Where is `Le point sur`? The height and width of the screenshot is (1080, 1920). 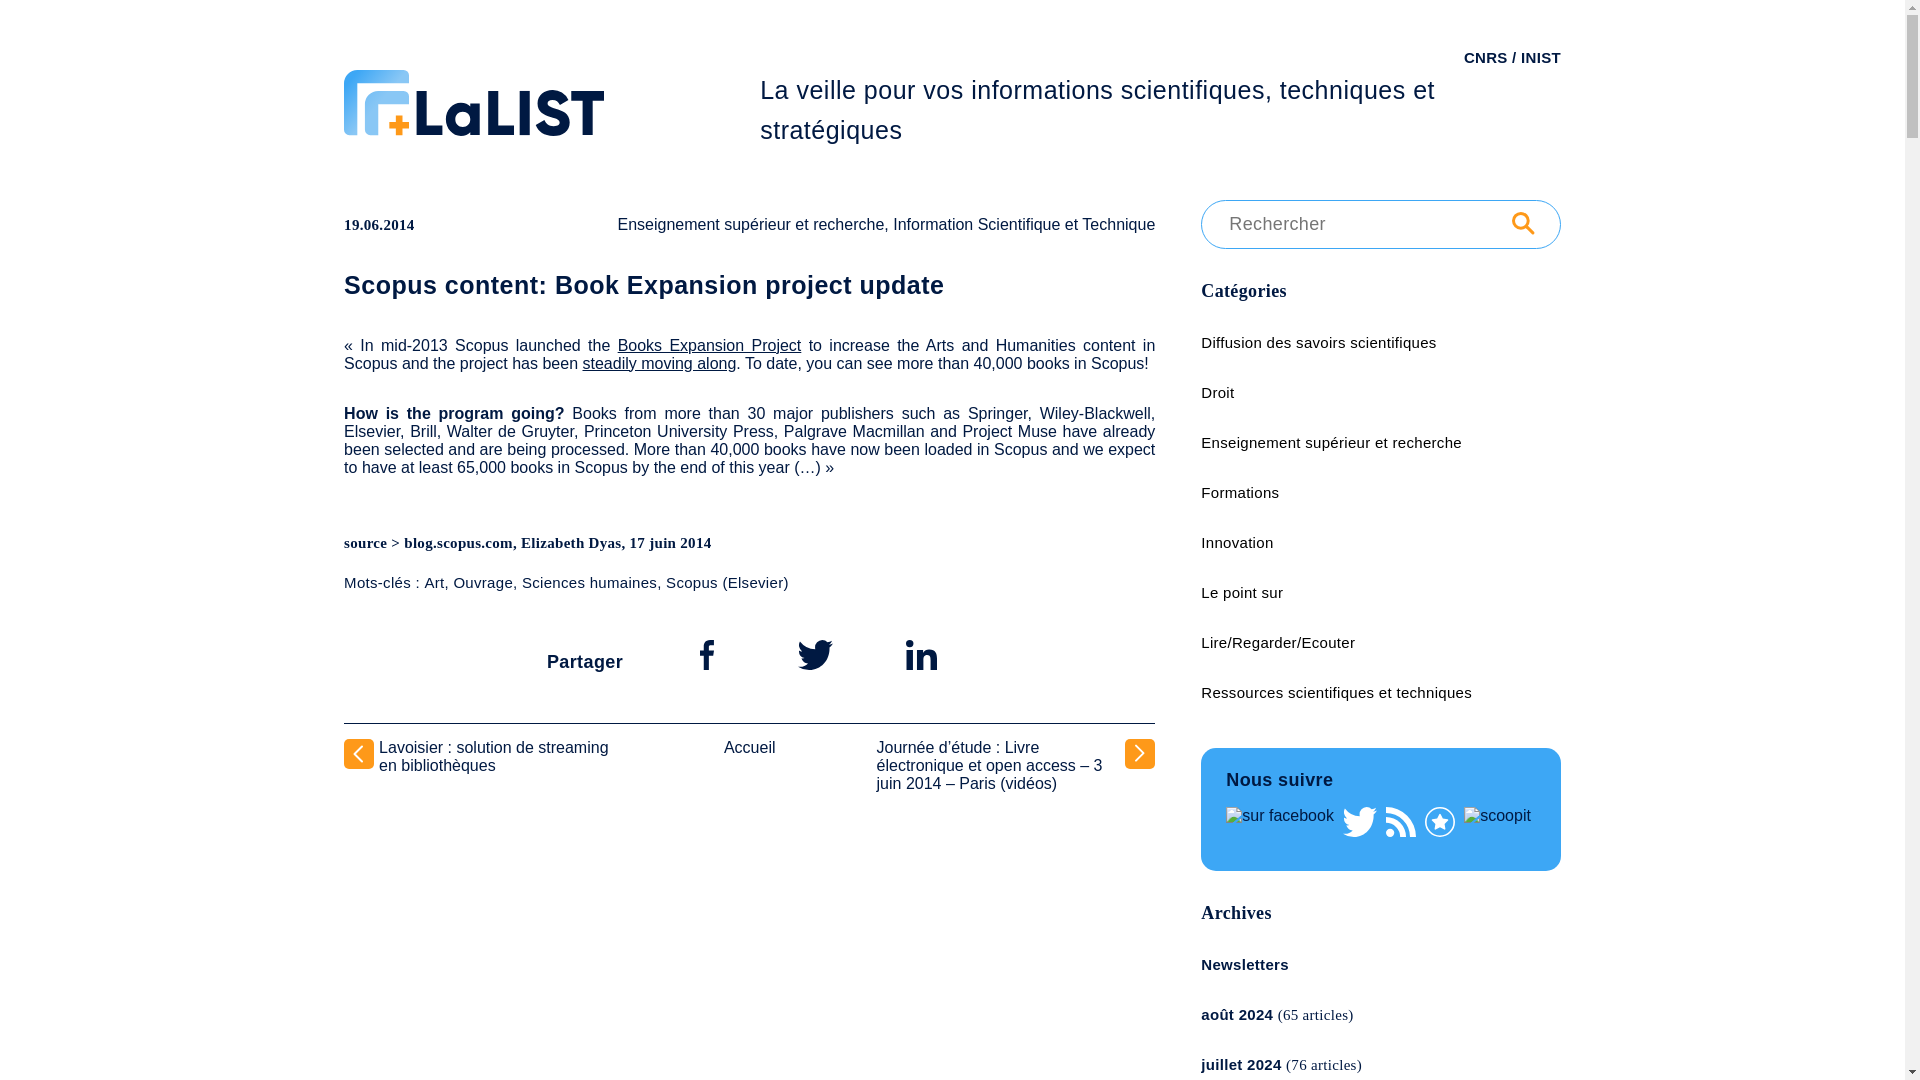 Le point sur is located at coordinates (1242, 592).